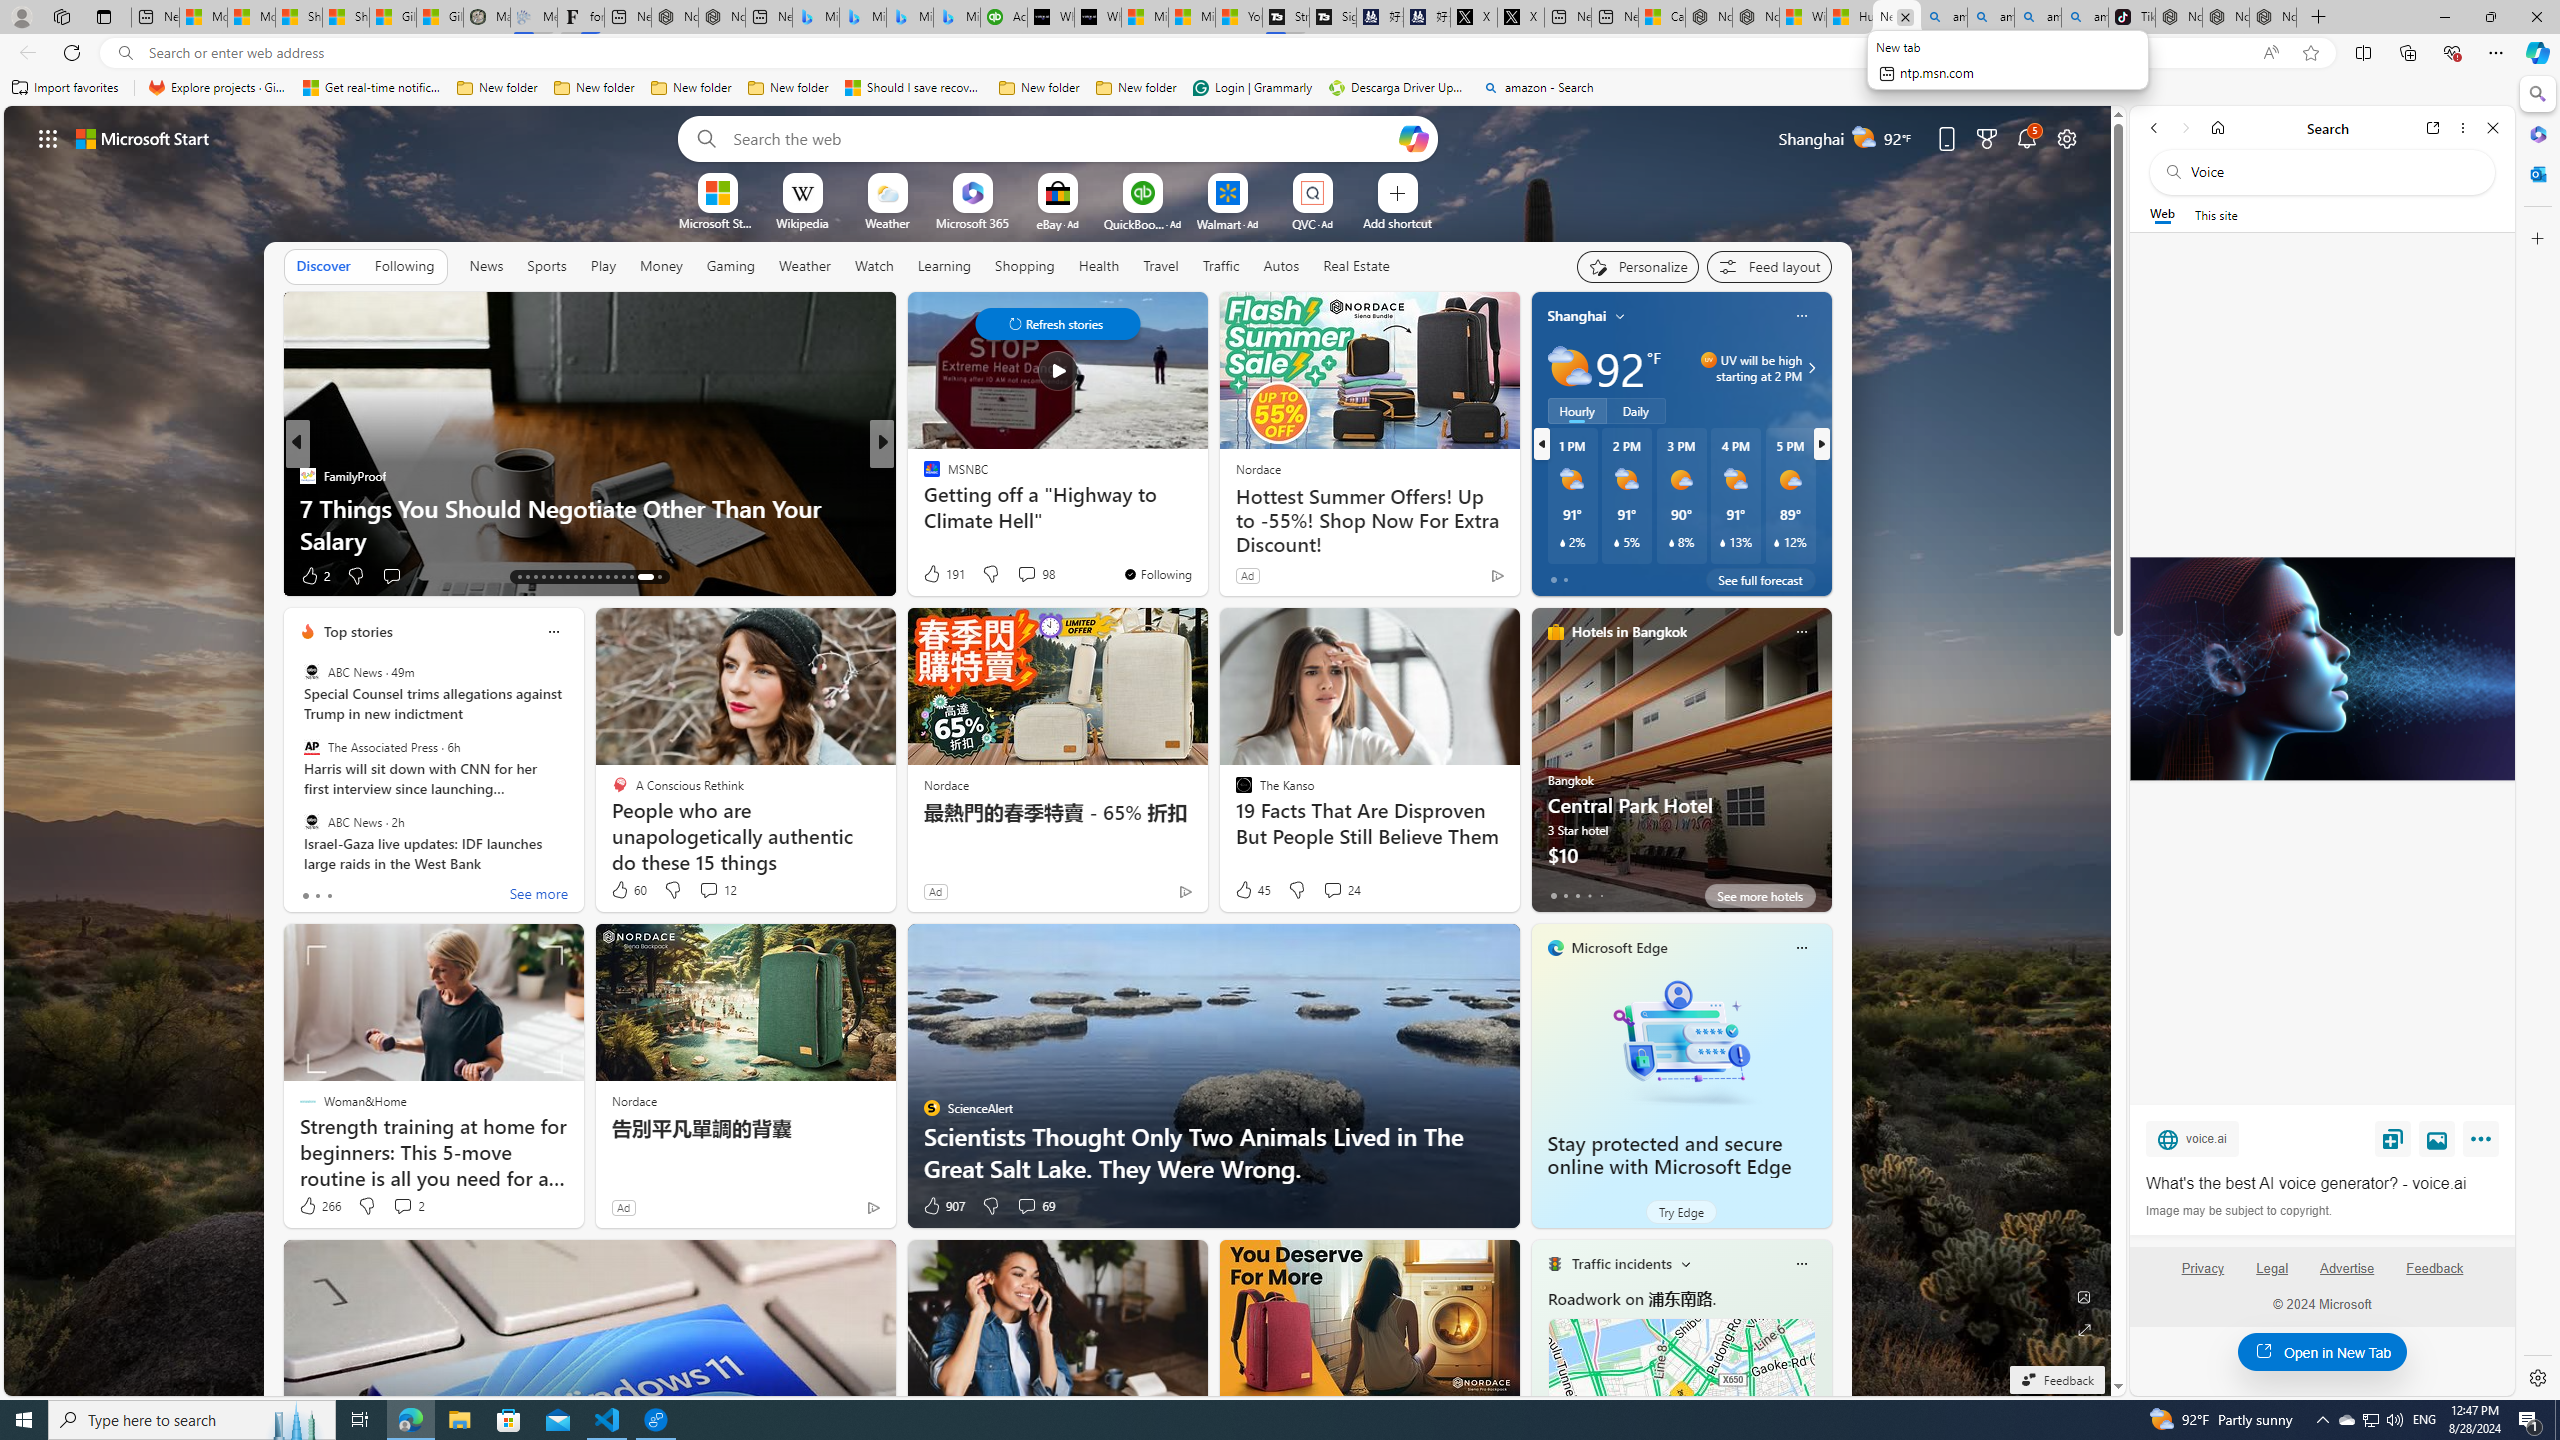 The width and height of the screenshot is (2560, 1440). What do you see at coordinates (2484, 1142) in the screenshot?
I see `More` at bounding box center [2484, 1142].